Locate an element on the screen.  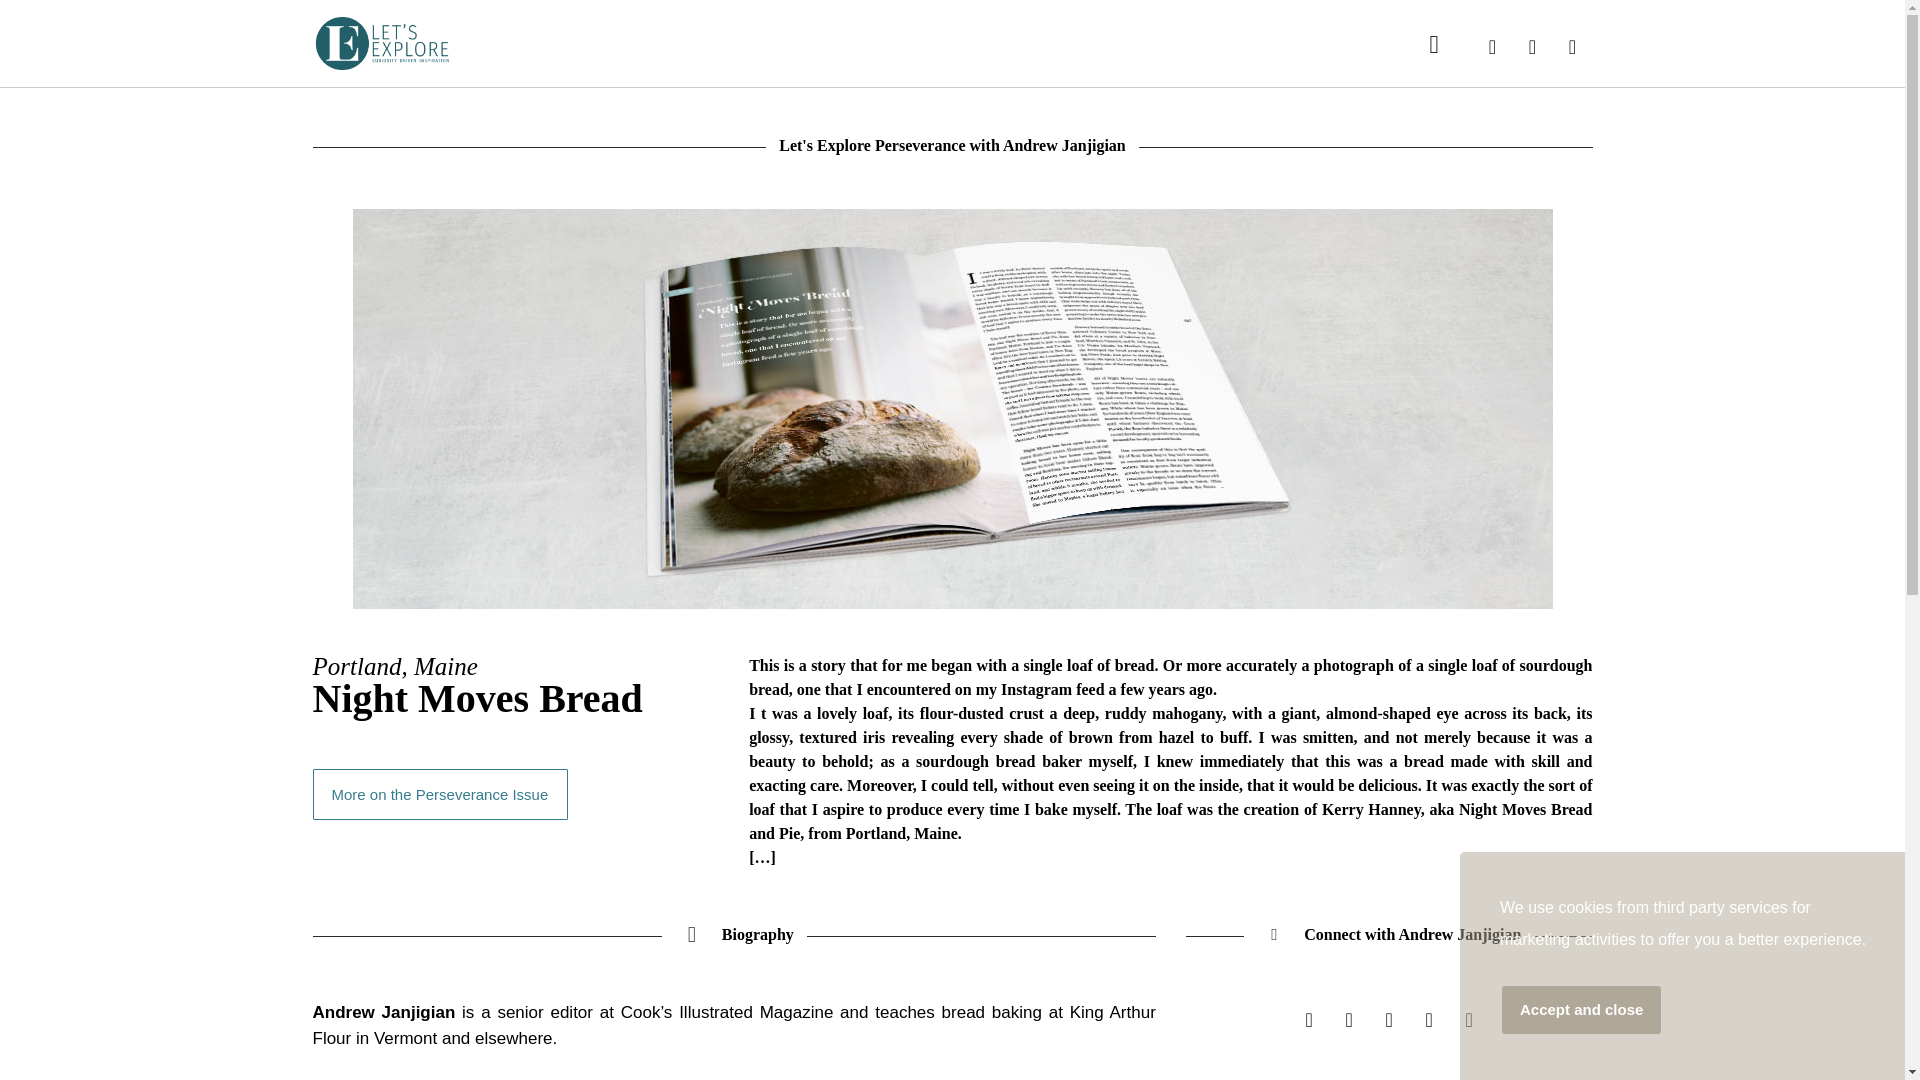
Instagram is located at coordinates (1348, 1020).